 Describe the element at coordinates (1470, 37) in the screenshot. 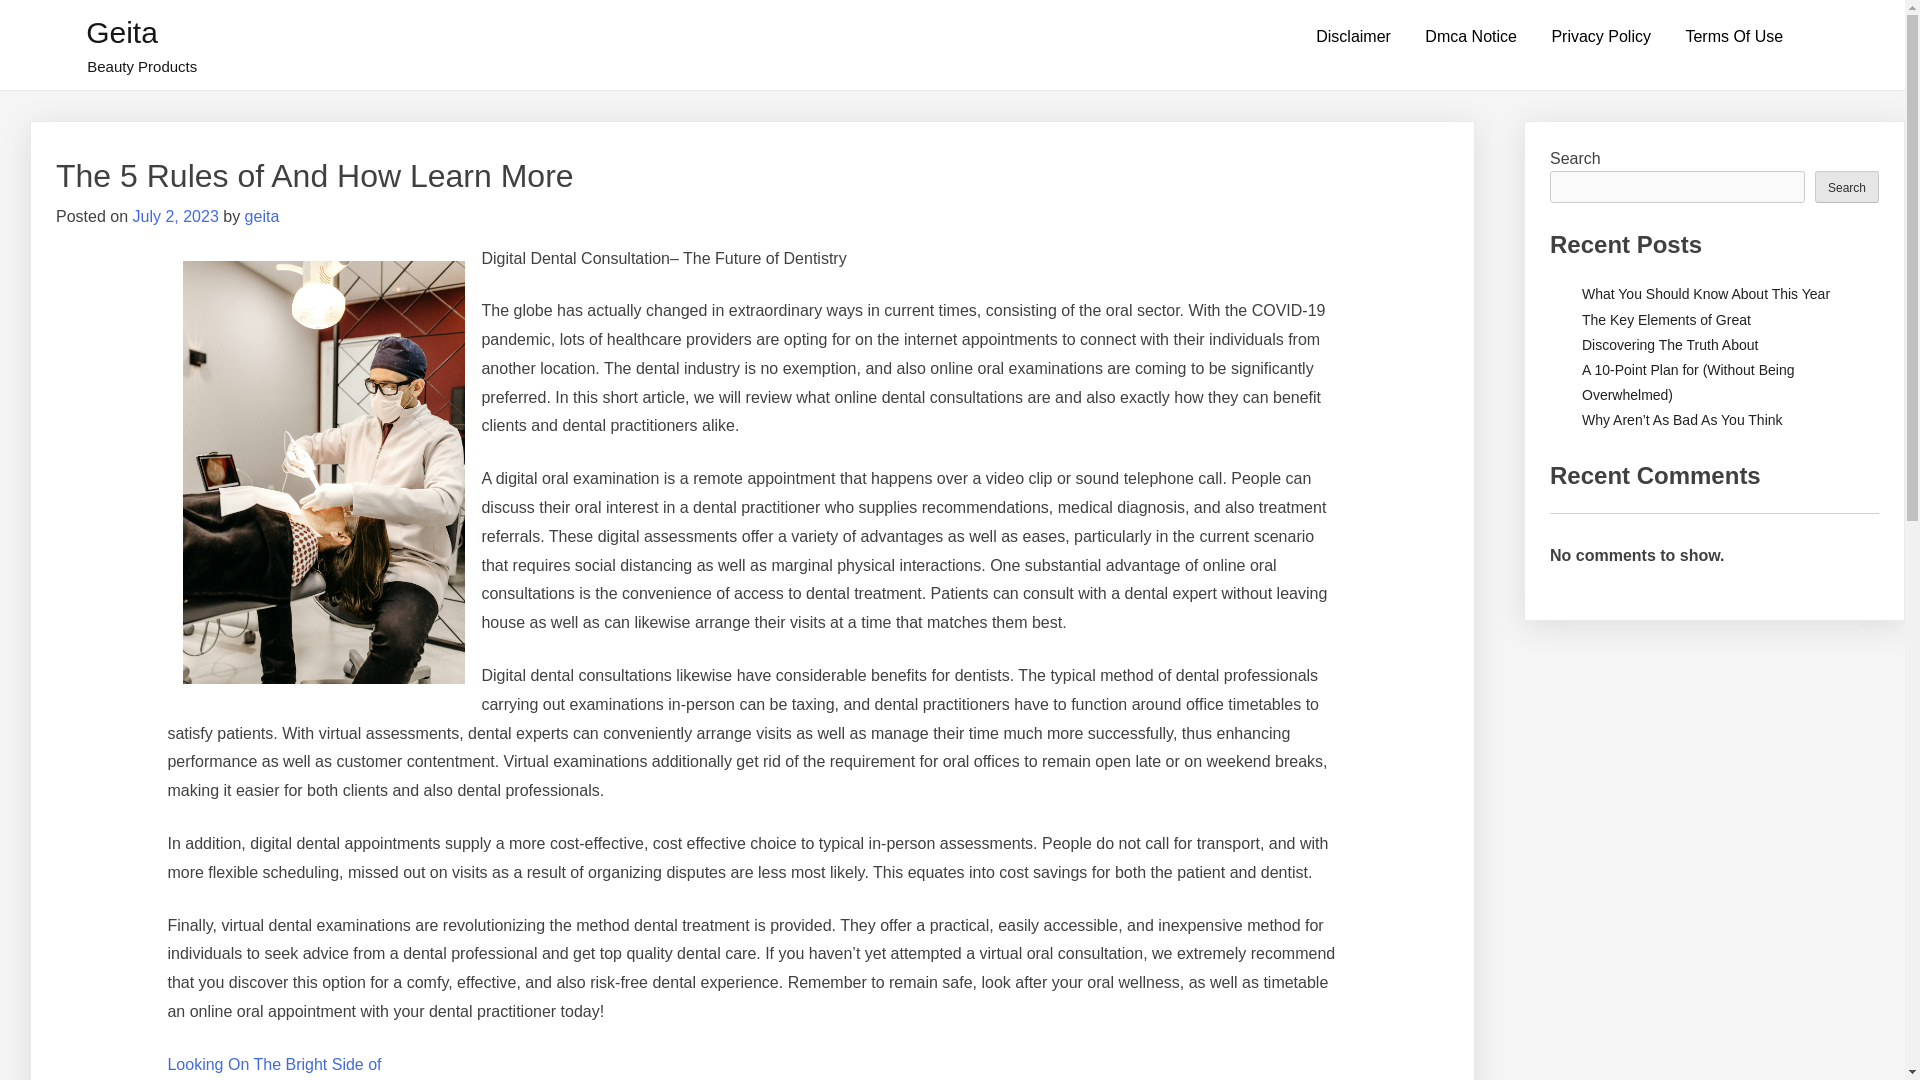

I see `Dmca Notice` at that location.